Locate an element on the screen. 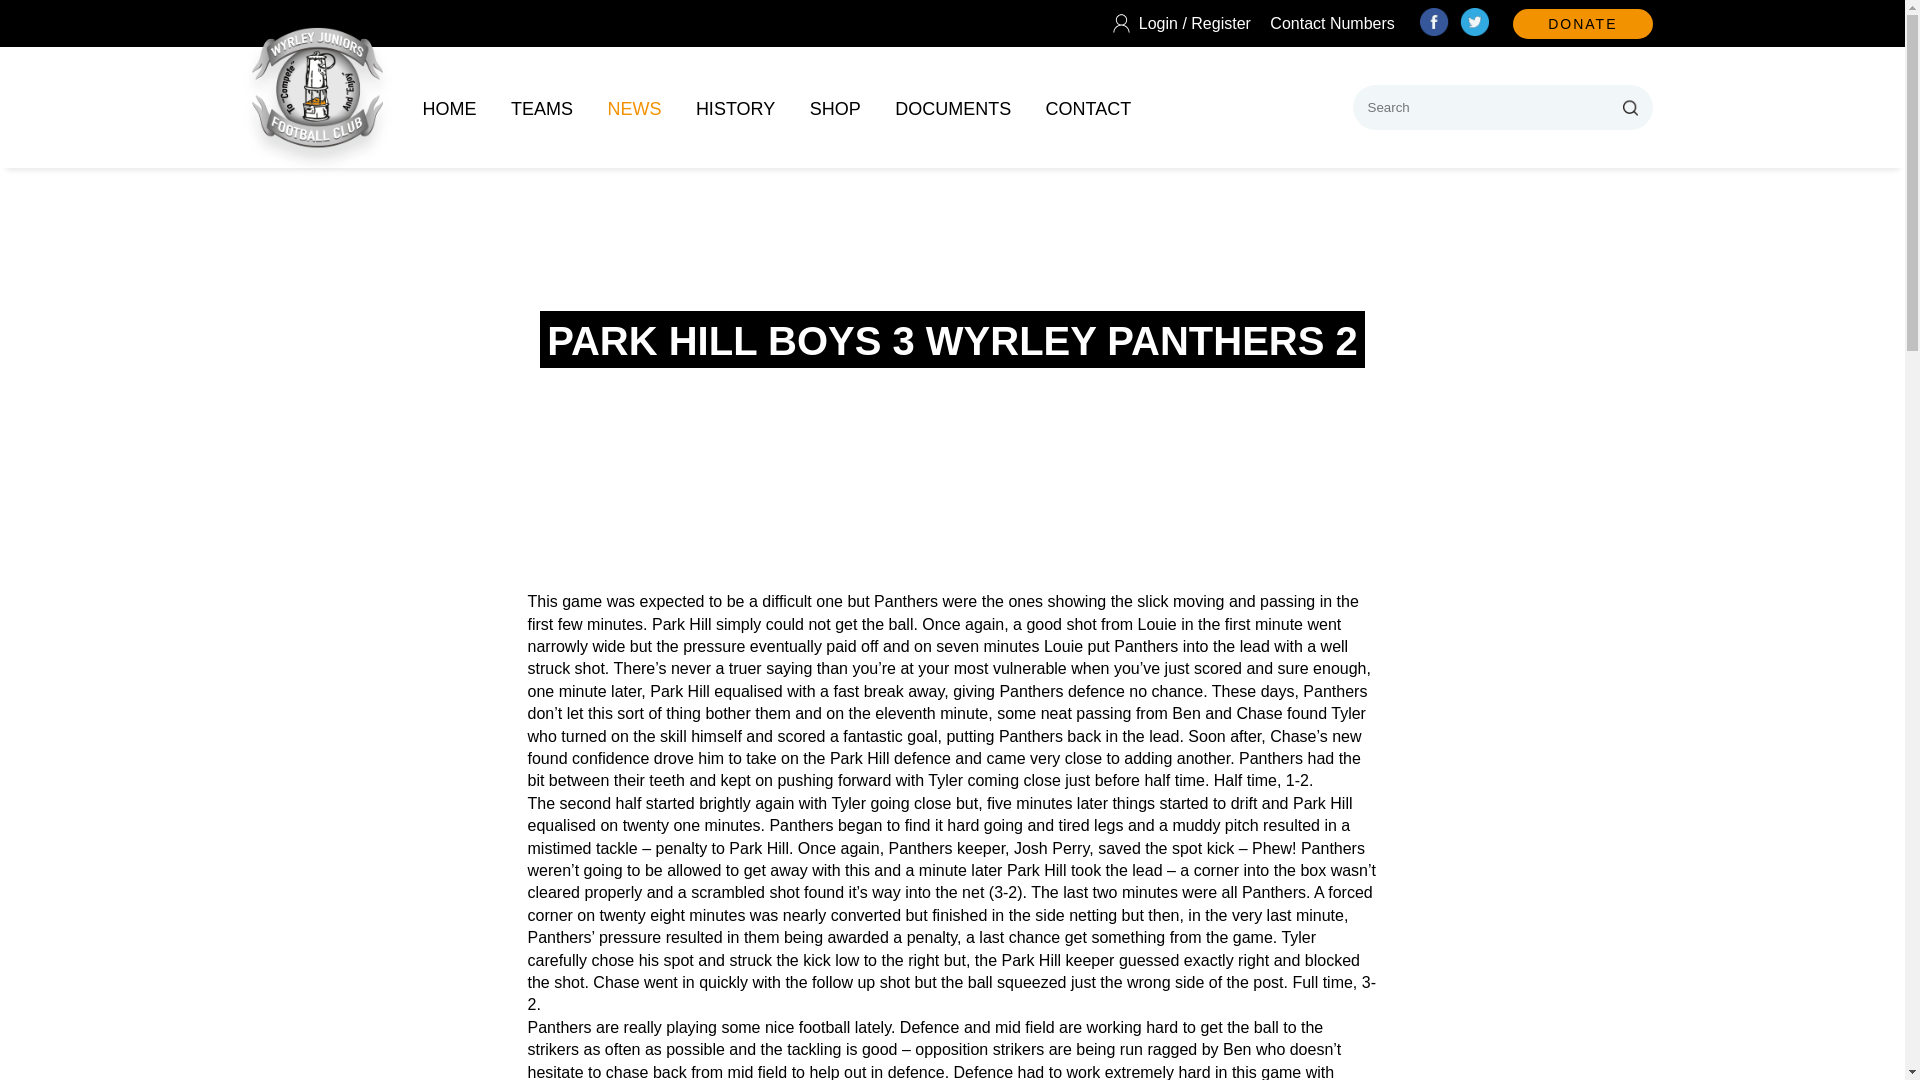 This screenshot has height=1080, width=1920. CONTACT is located at coordinates (1089, 108).